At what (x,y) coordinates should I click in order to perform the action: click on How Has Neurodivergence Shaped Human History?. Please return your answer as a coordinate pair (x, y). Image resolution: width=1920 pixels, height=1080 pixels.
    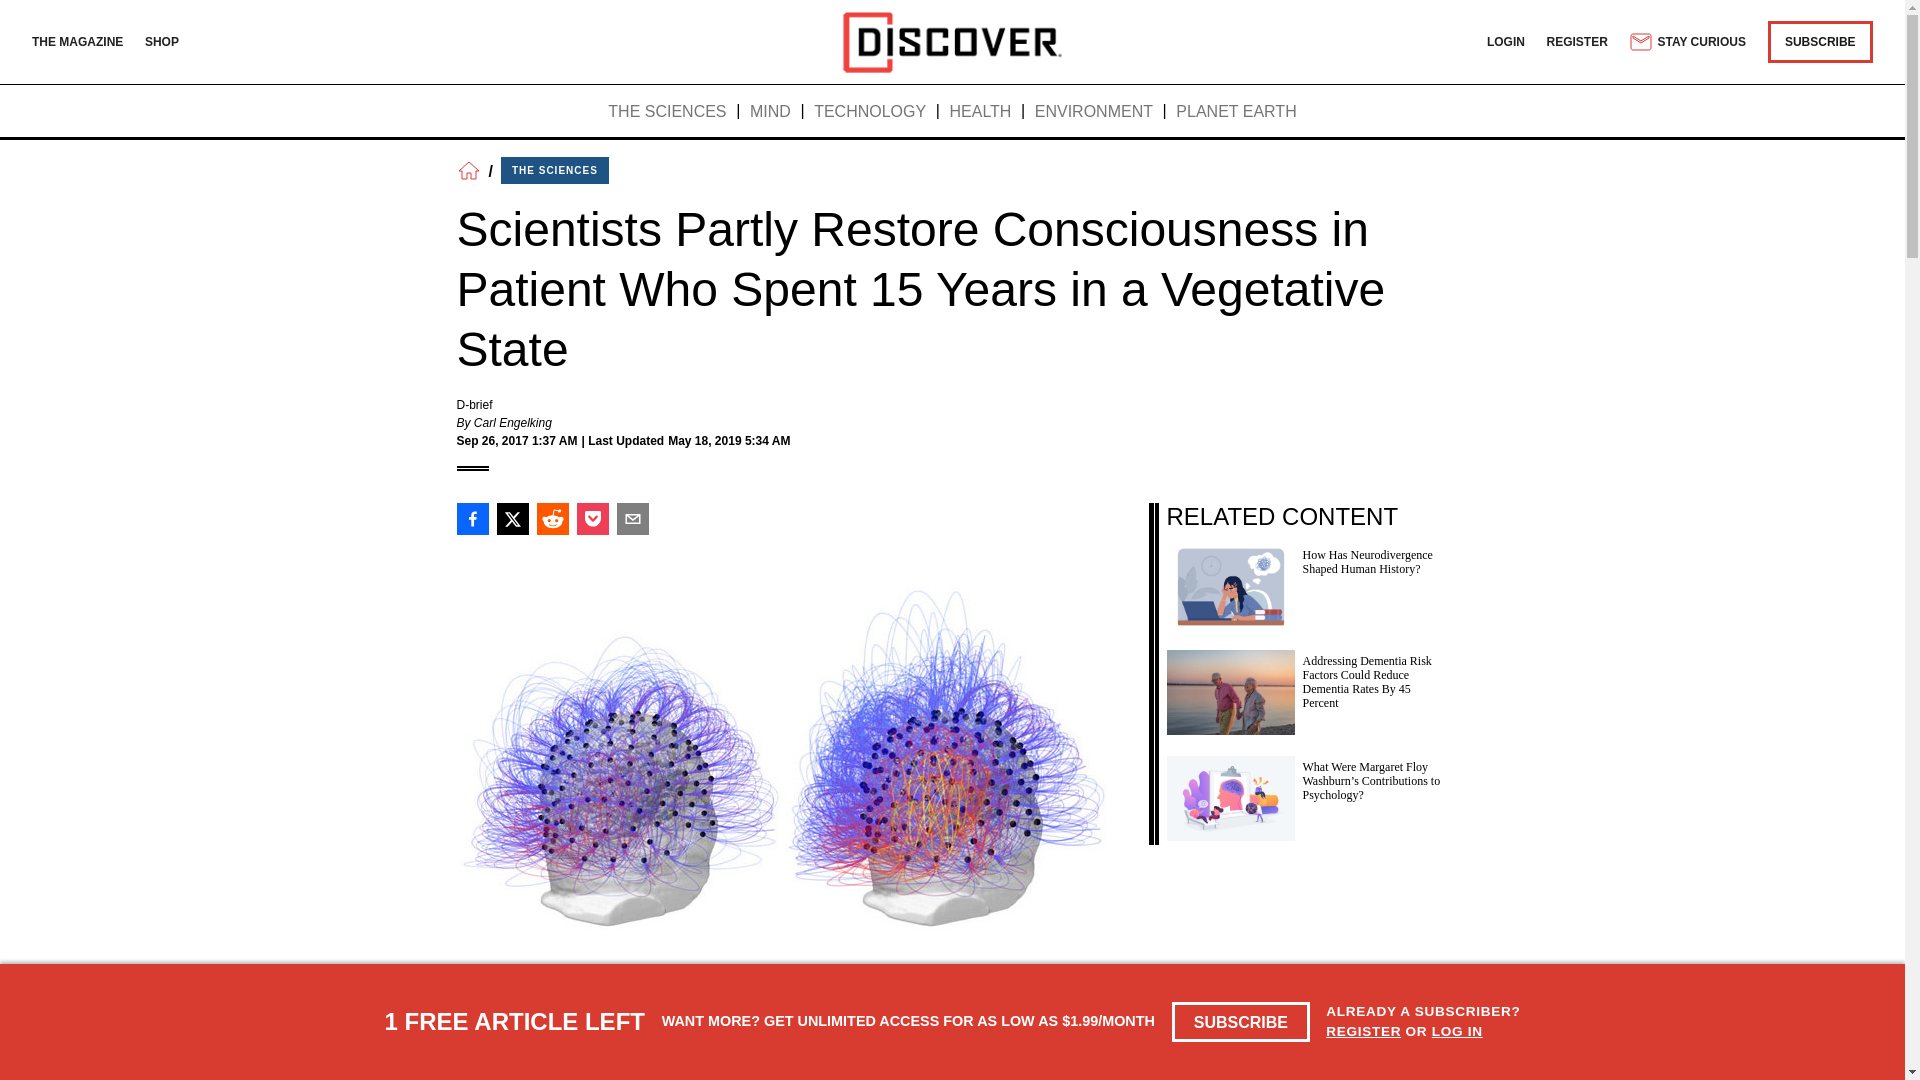
    Looking at the image, I should click on (1306, 584).